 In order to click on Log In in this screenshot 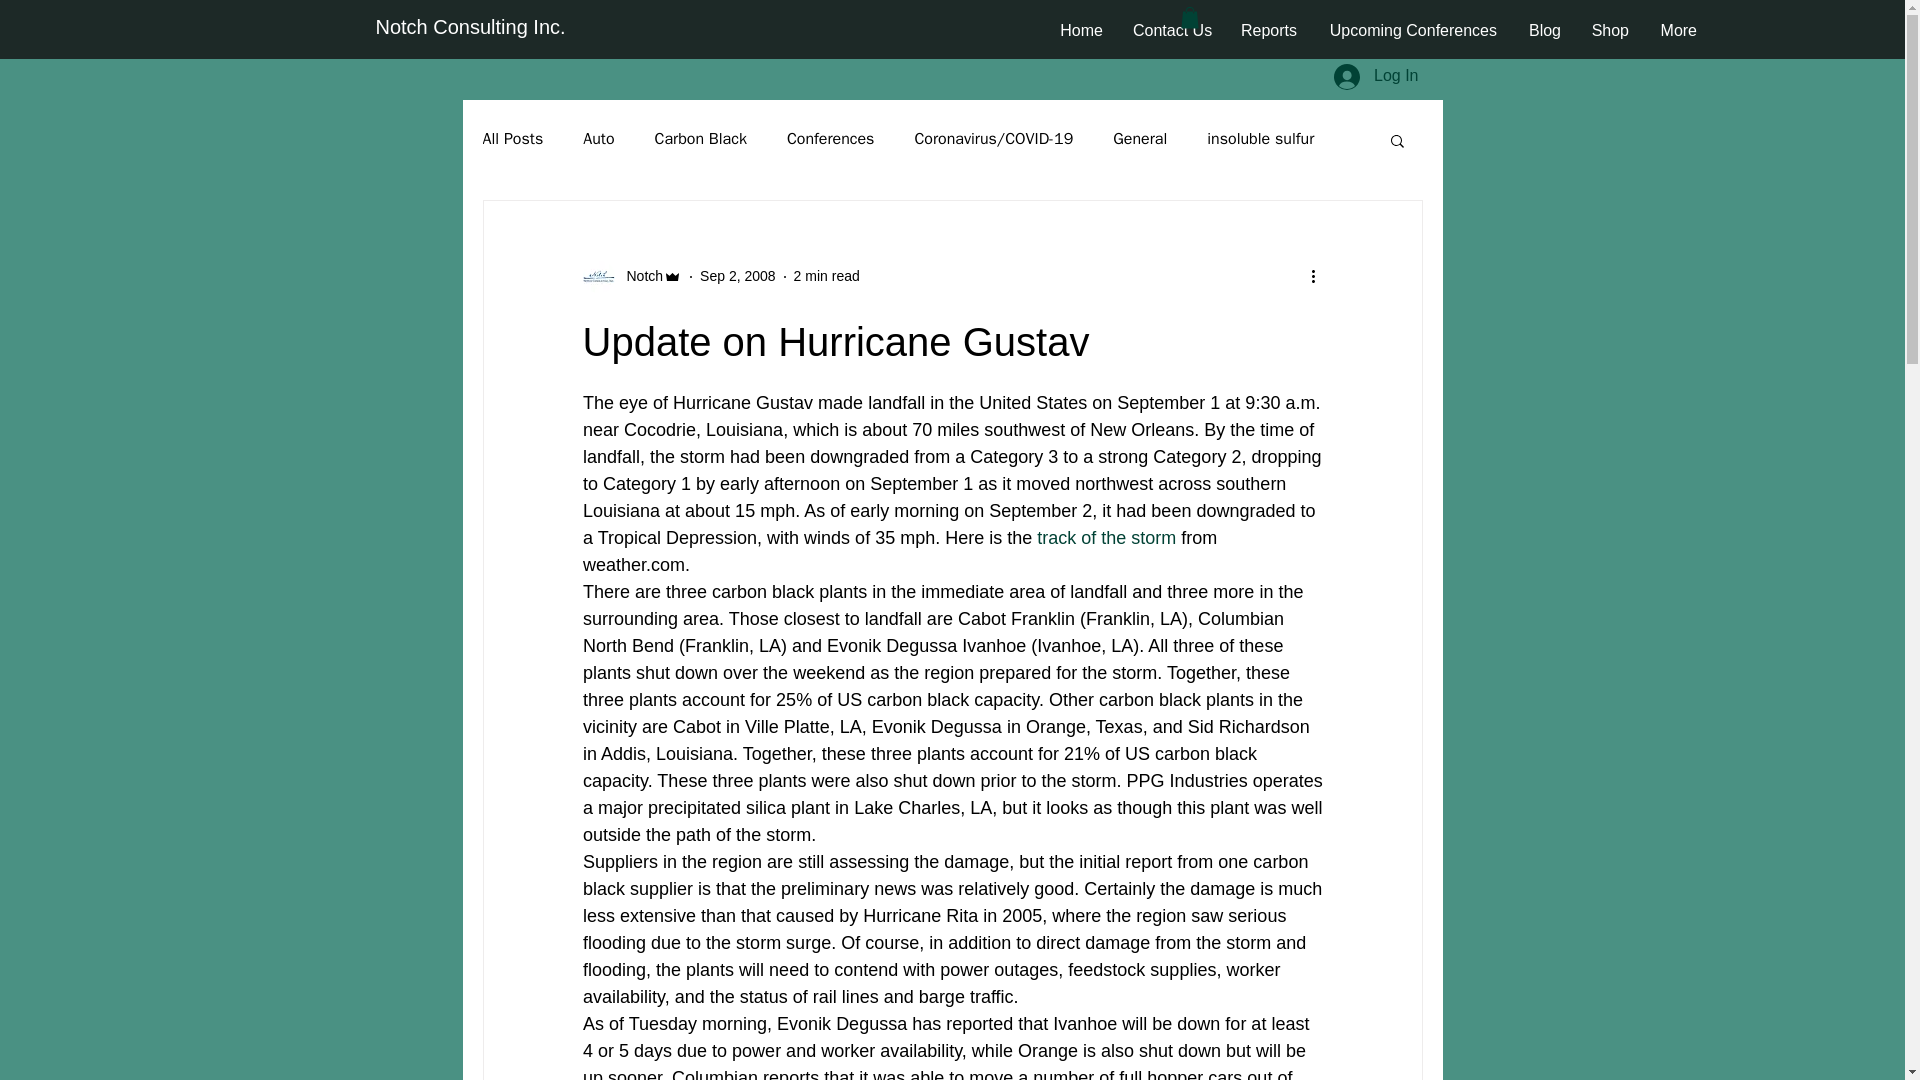, I will do `click(1376, 77)`.